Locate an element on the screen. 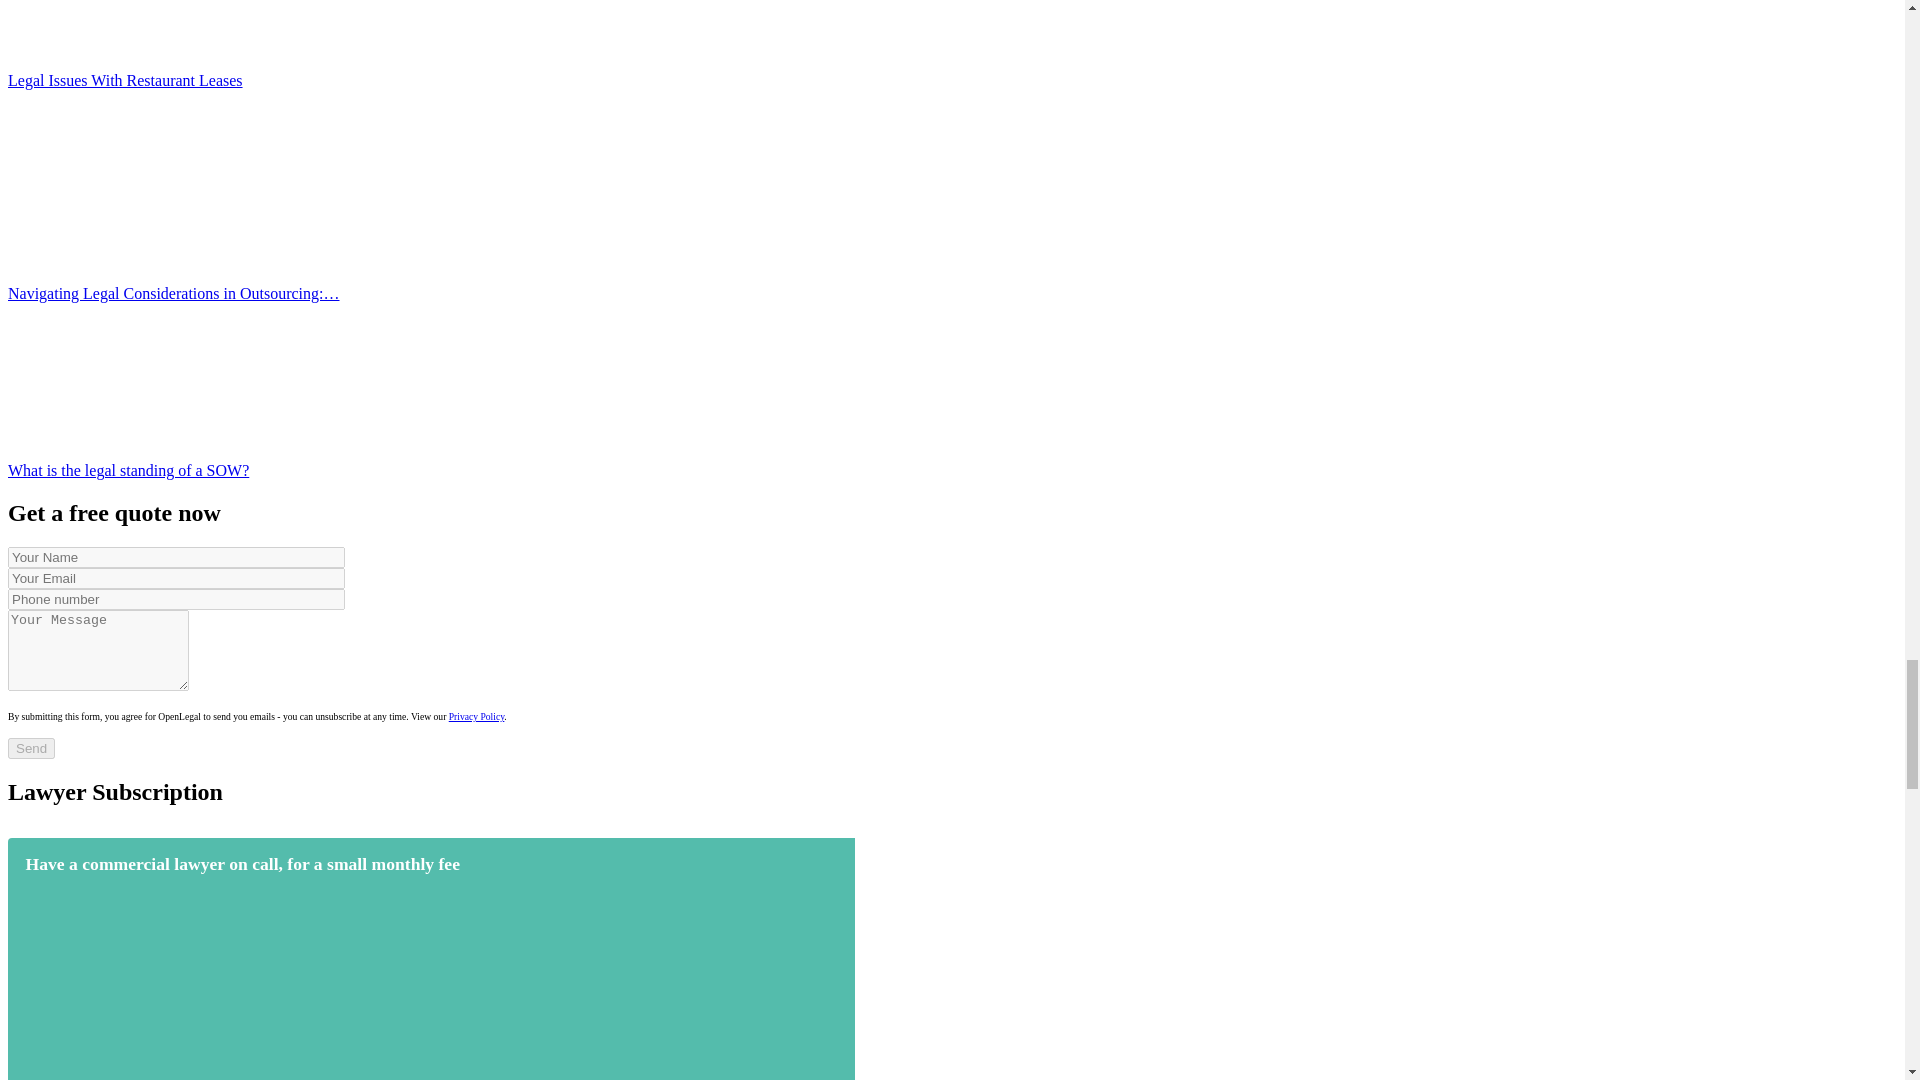 The width and height of the screenshot is (1920, 1080). Send is located at coordinates (31, 748).